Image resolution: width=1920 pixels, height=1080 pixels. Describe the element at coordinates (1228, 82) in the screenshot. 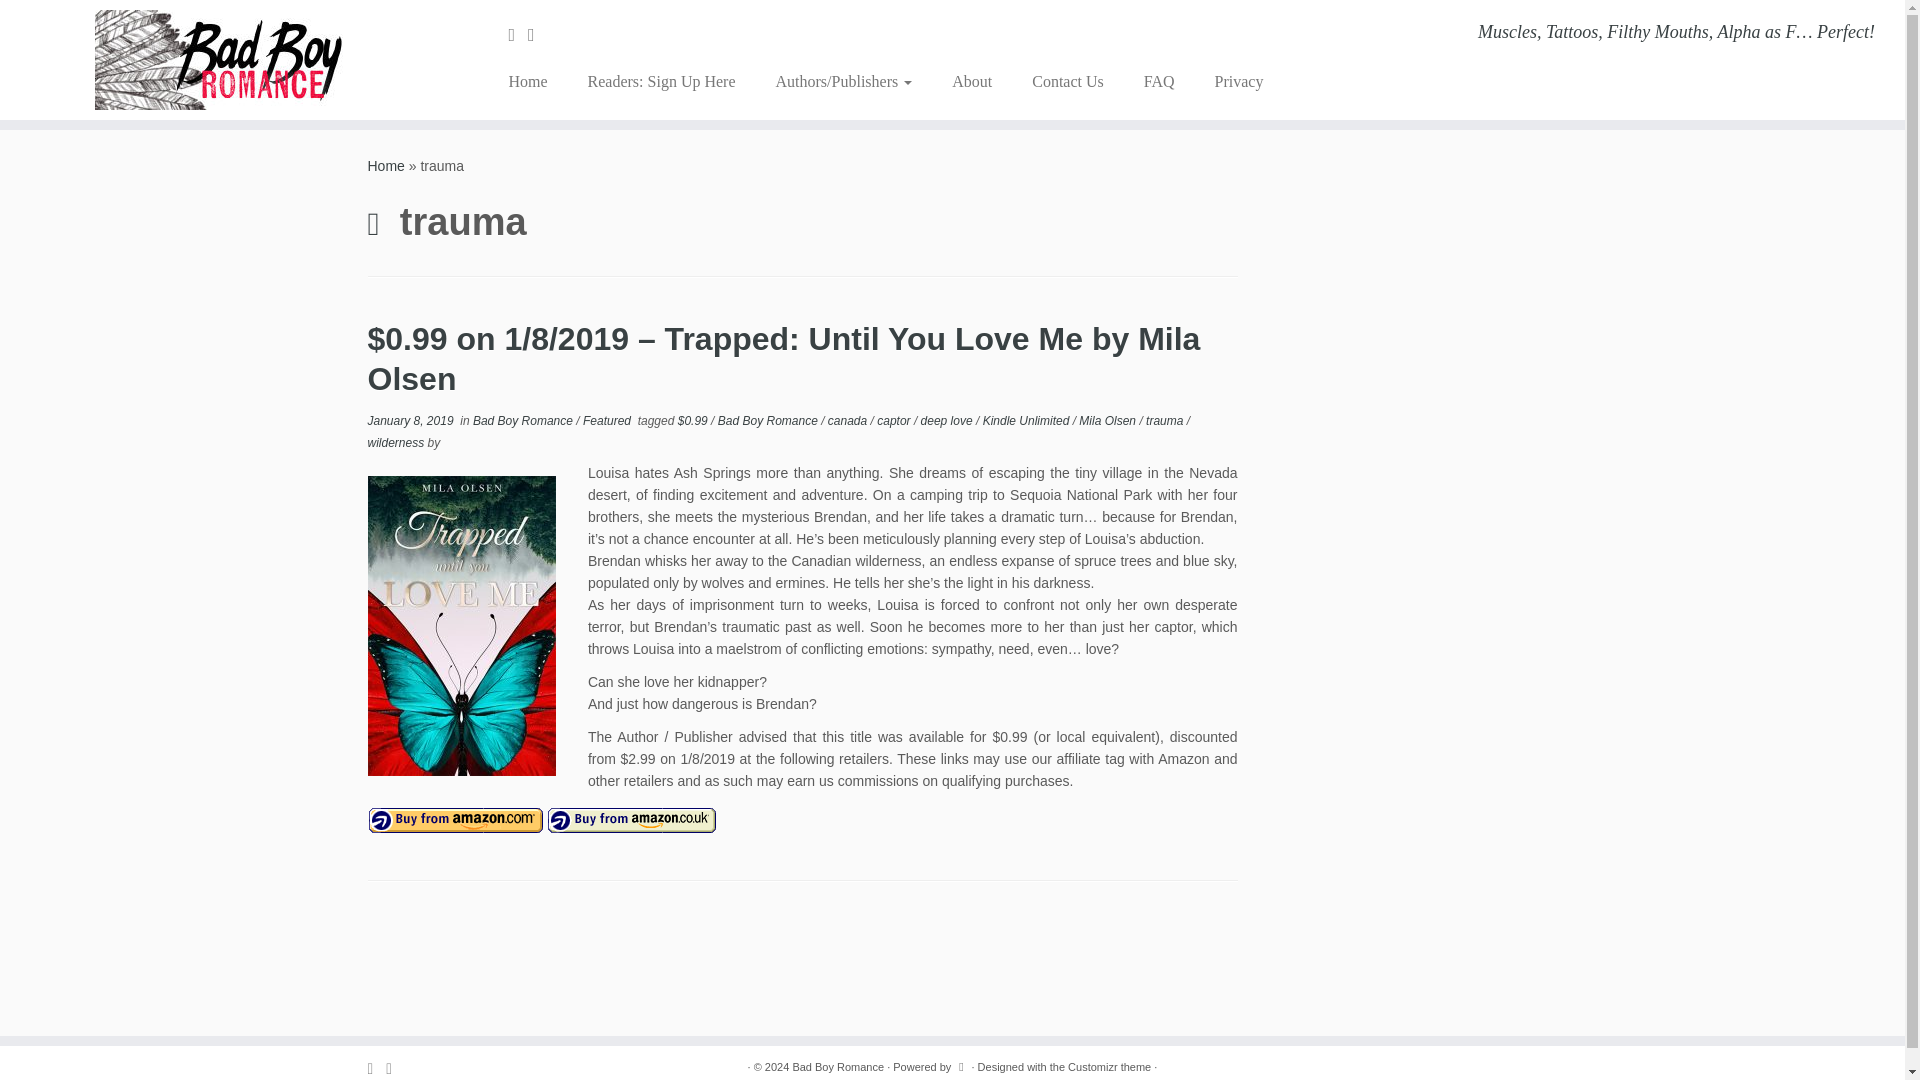

I see `Privacy` at that location.